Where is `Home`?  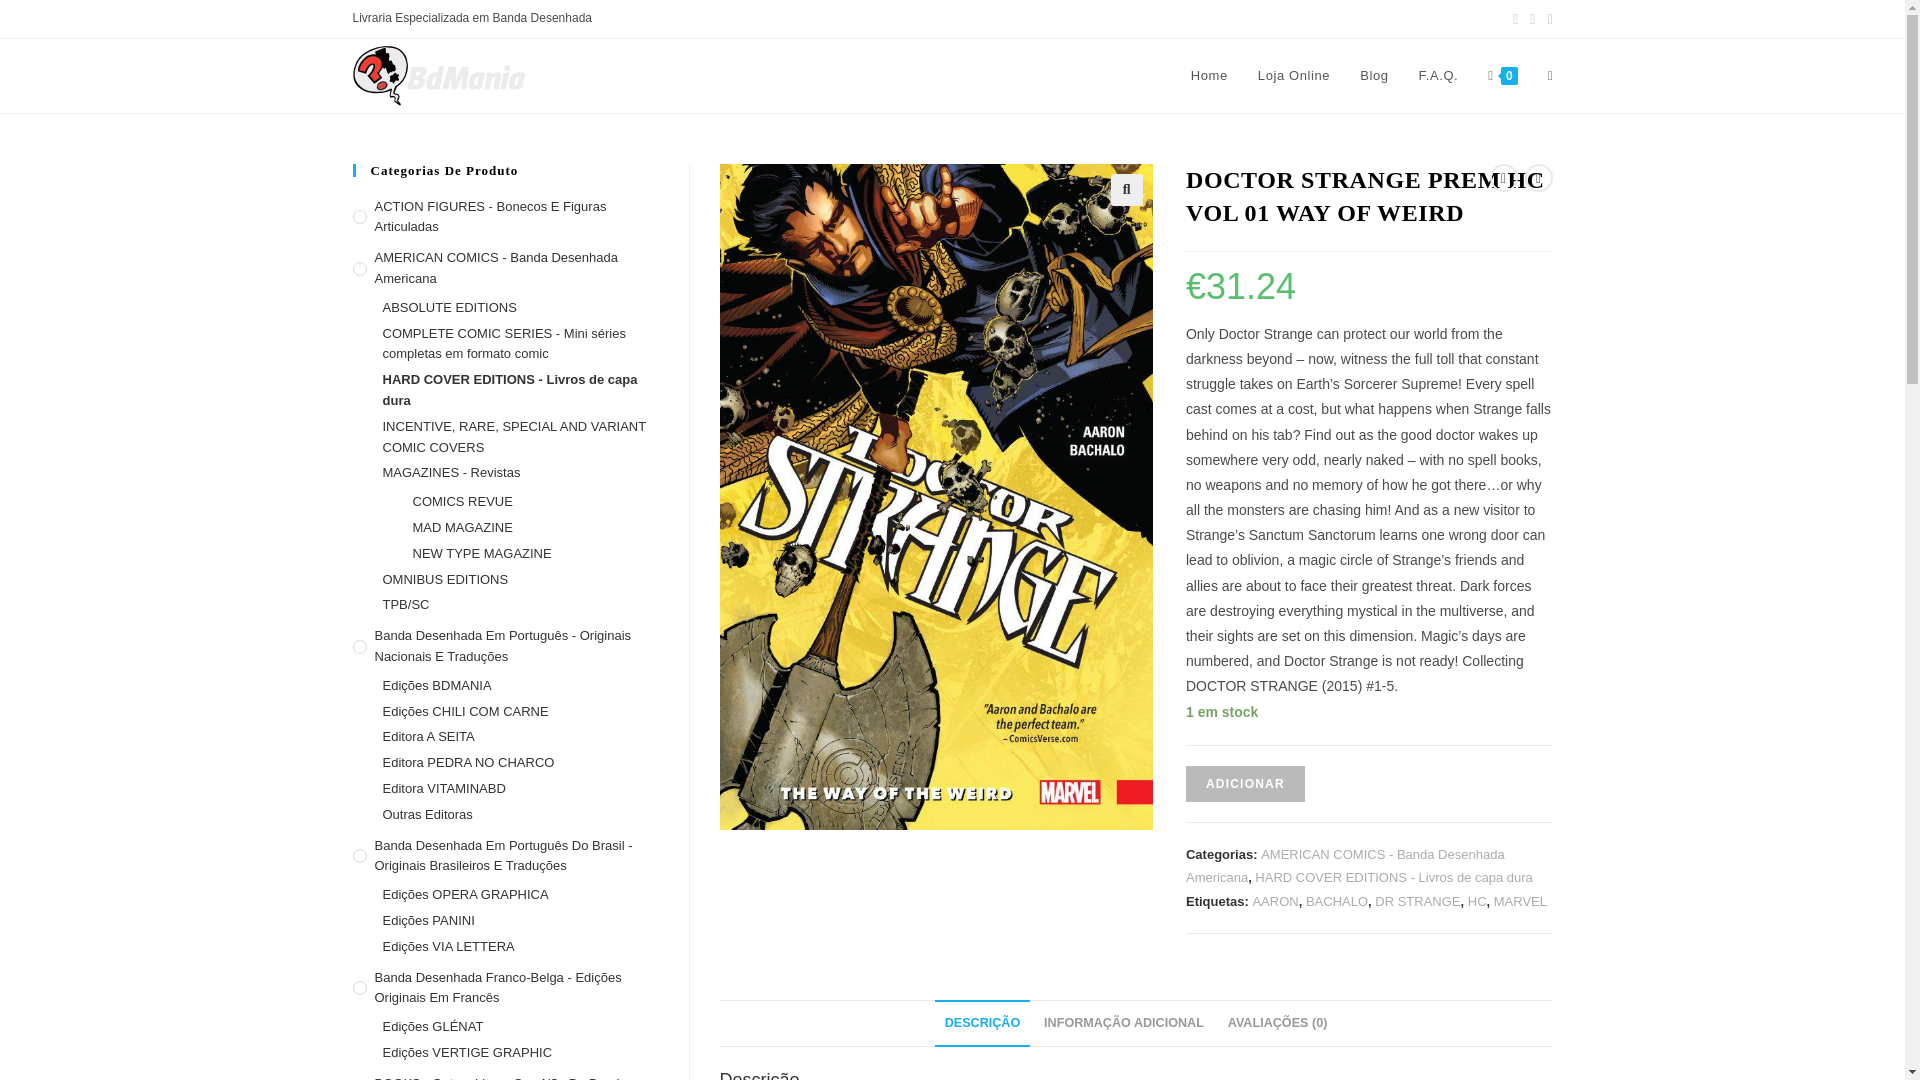 Home is located at coordinates (1208, 76).